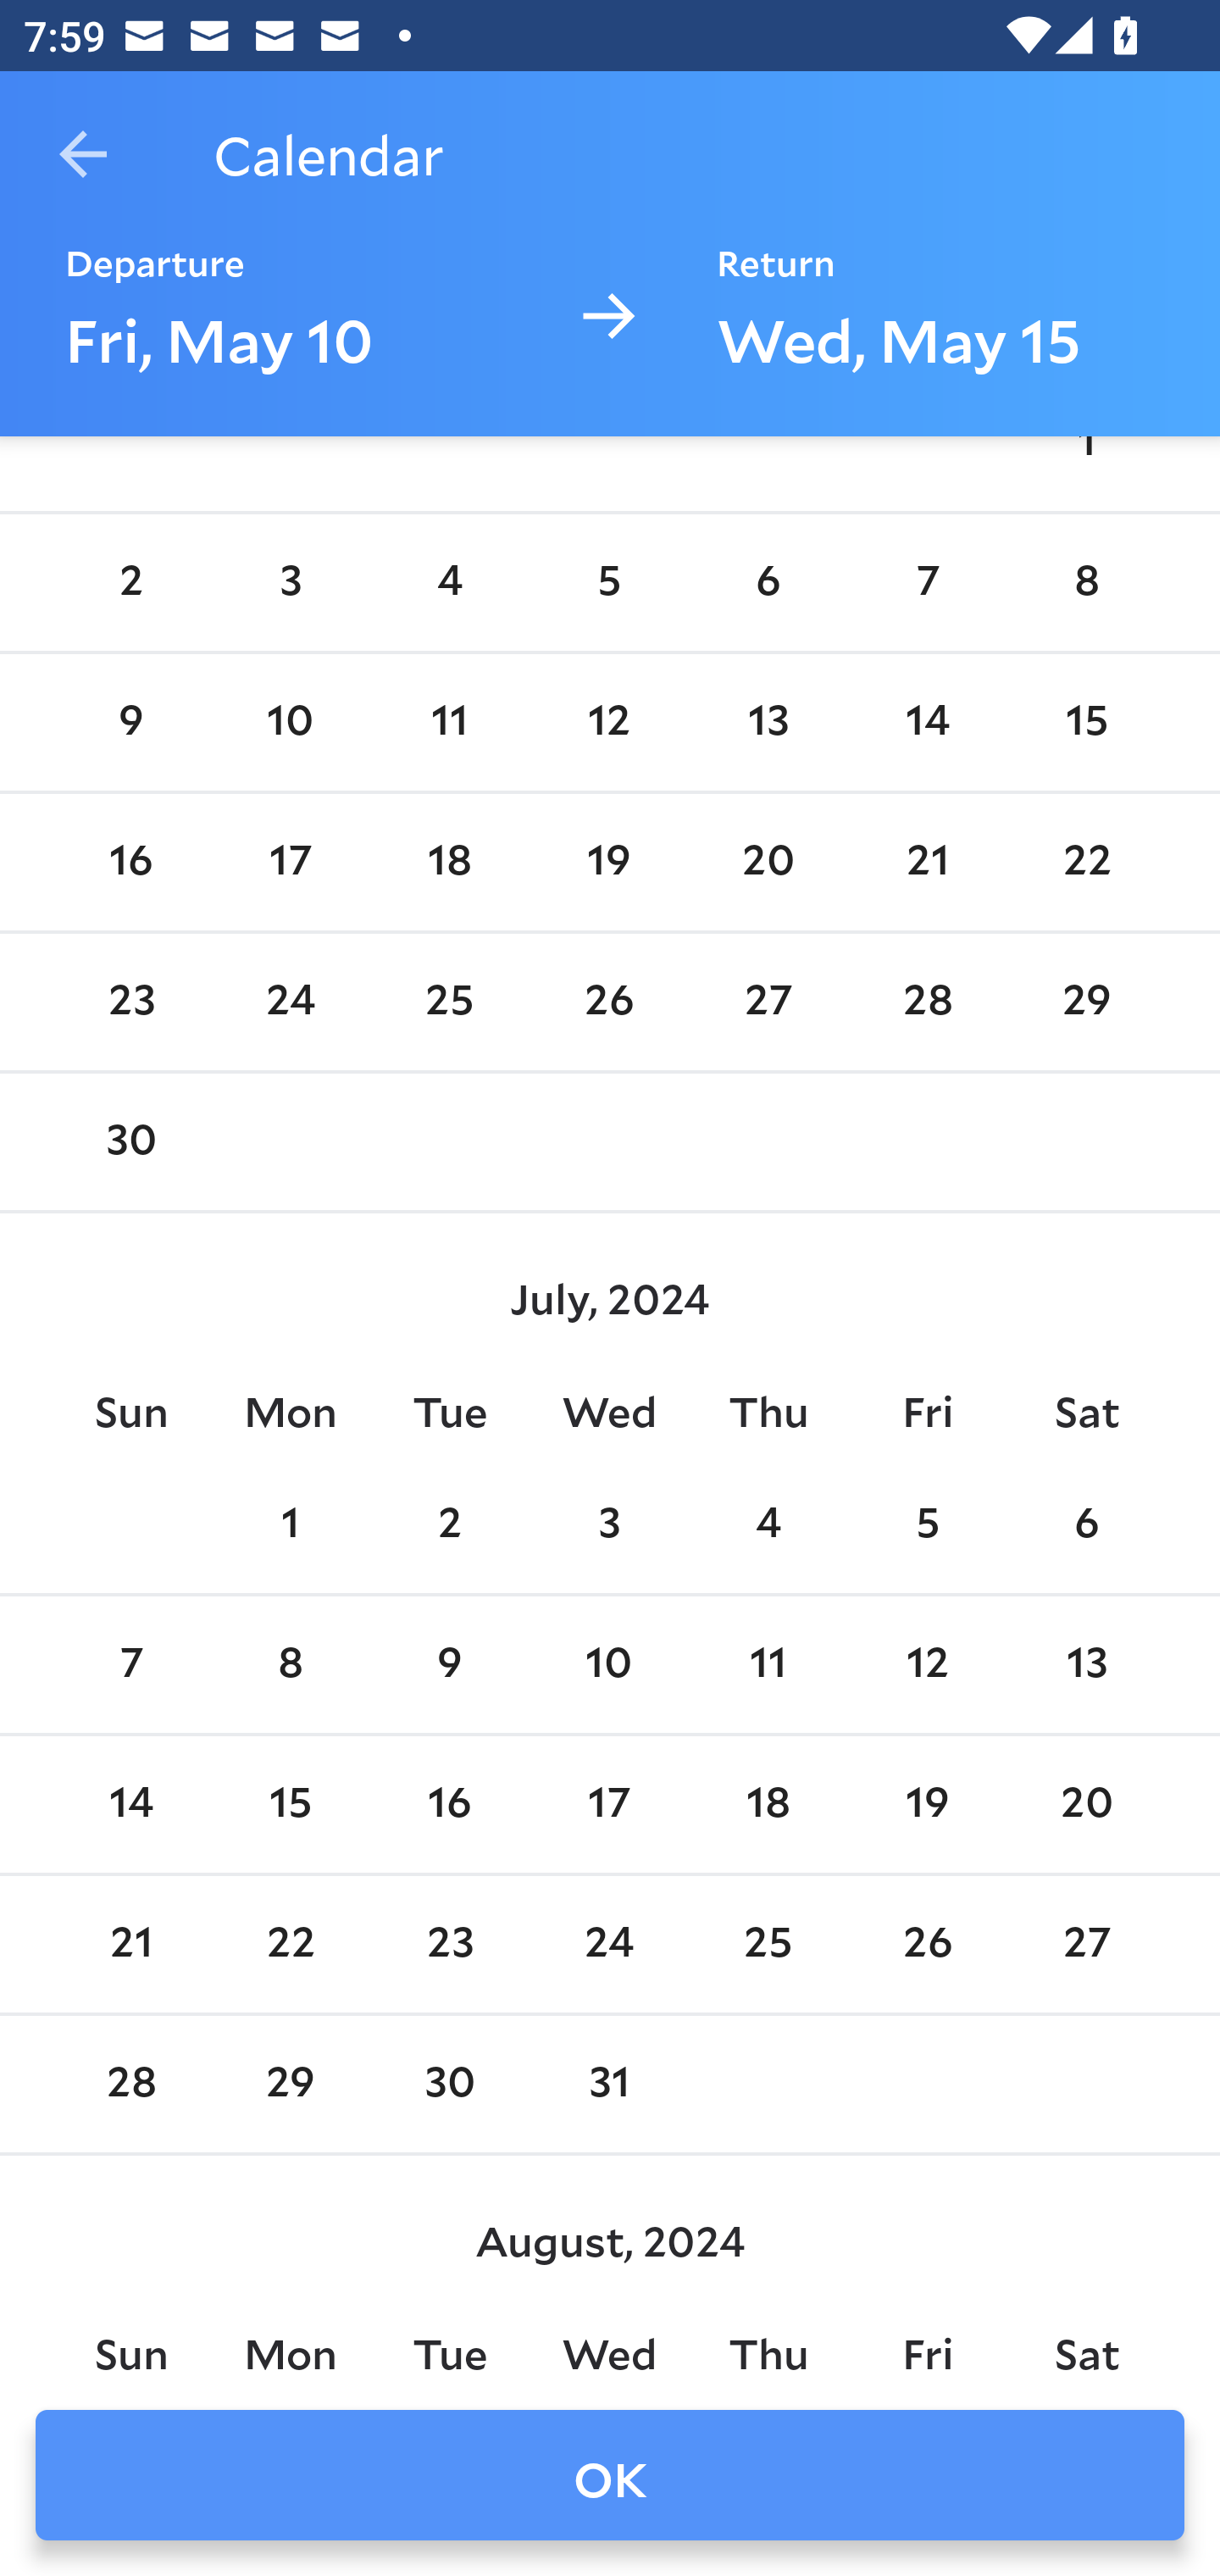 This screenshot has height=2576, width=1220. I want to click on 5, so click(927, 1524).